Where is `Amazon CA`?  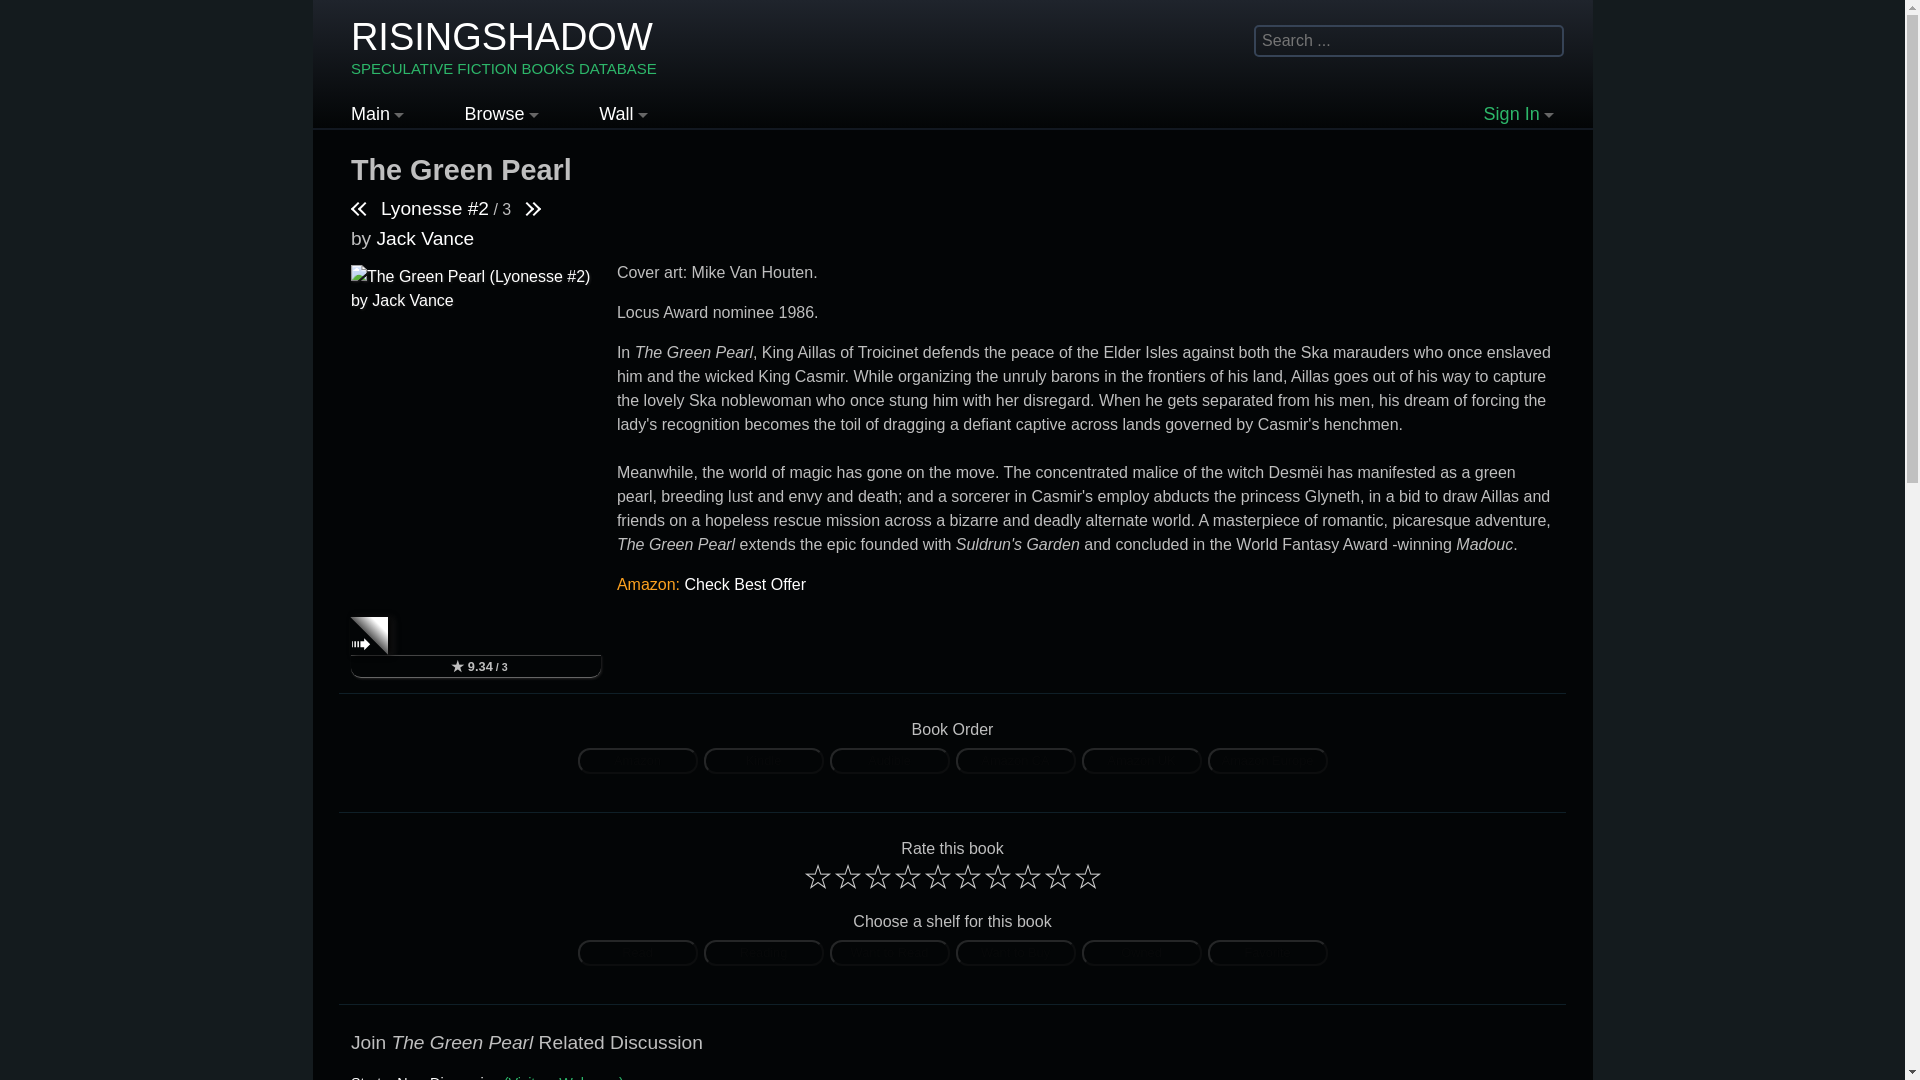
Amazon CA is located at coordinates (1016, 761).